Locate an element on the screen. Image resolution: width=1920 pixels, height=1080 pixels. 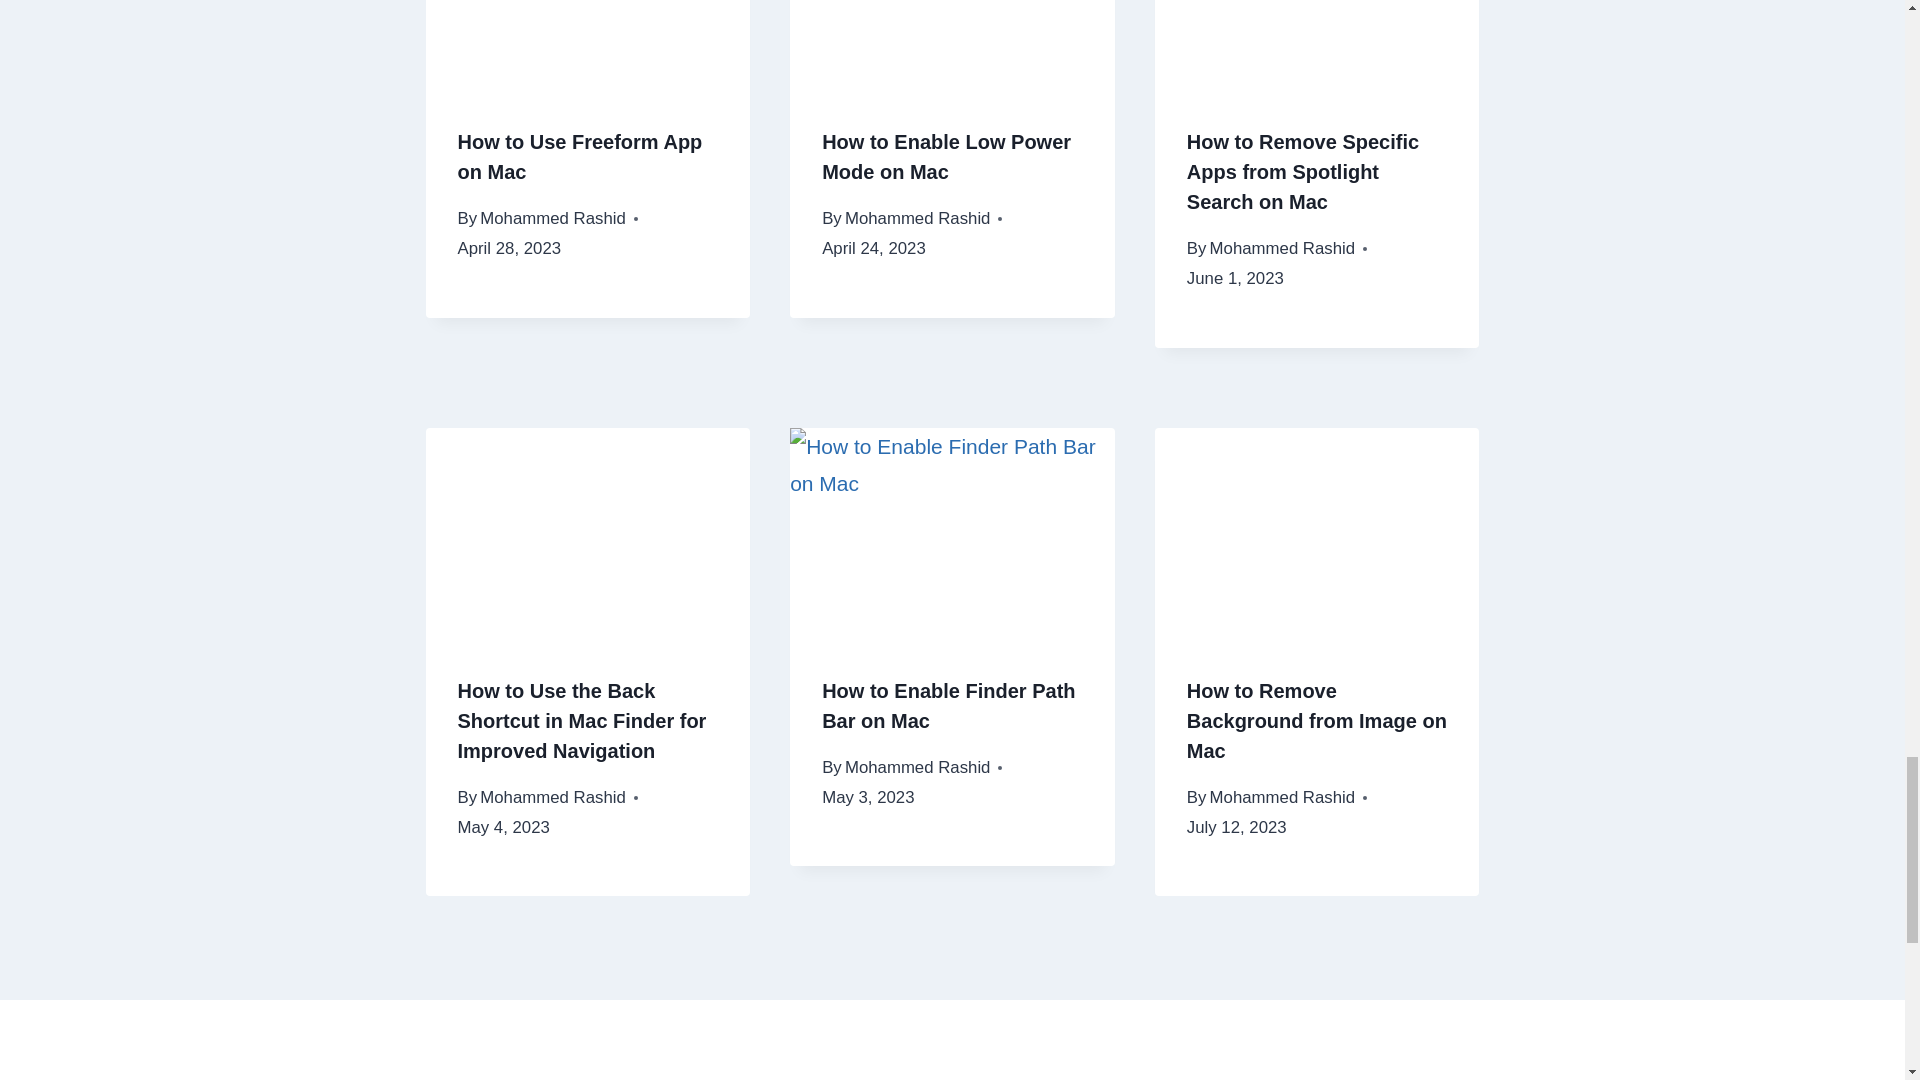
Mohammed Rashid is located at coordinates (917, 218).